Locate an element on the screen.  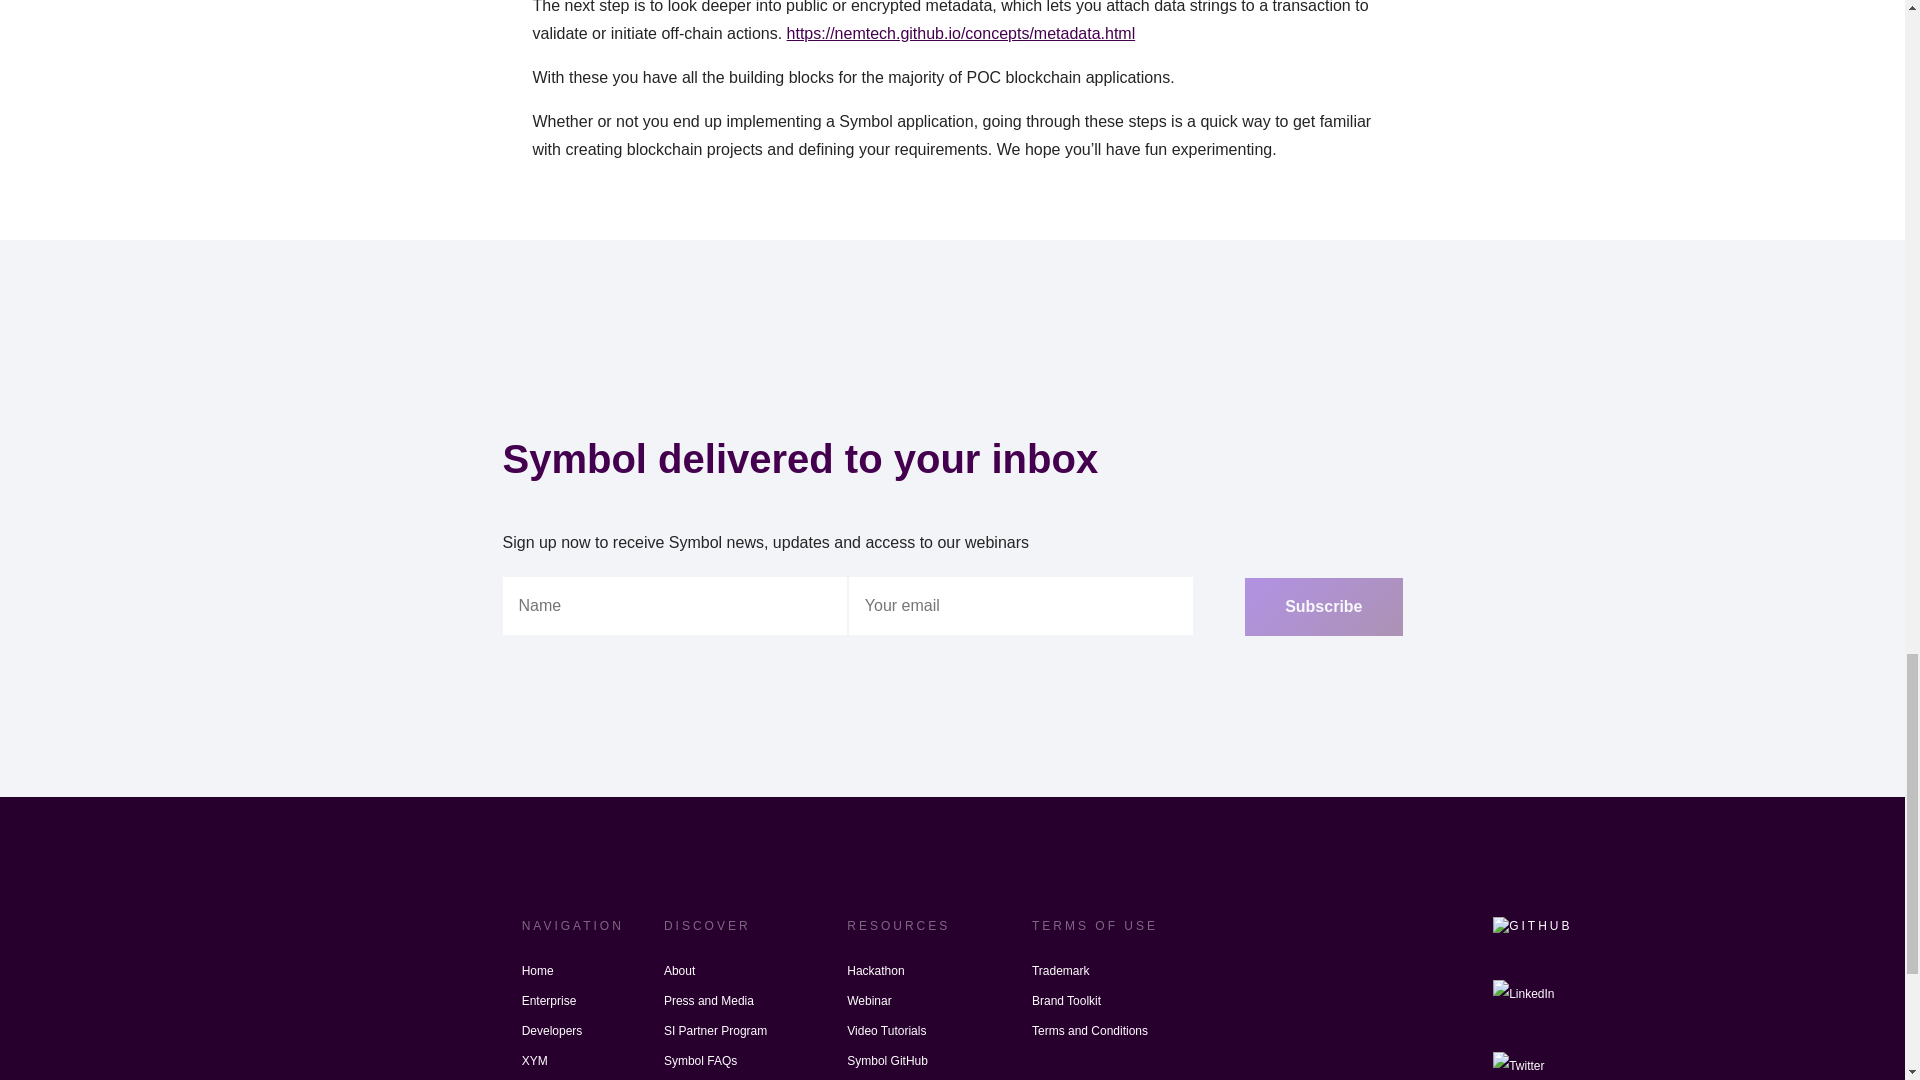
Press and Media is located at coordinates (709, 1001).